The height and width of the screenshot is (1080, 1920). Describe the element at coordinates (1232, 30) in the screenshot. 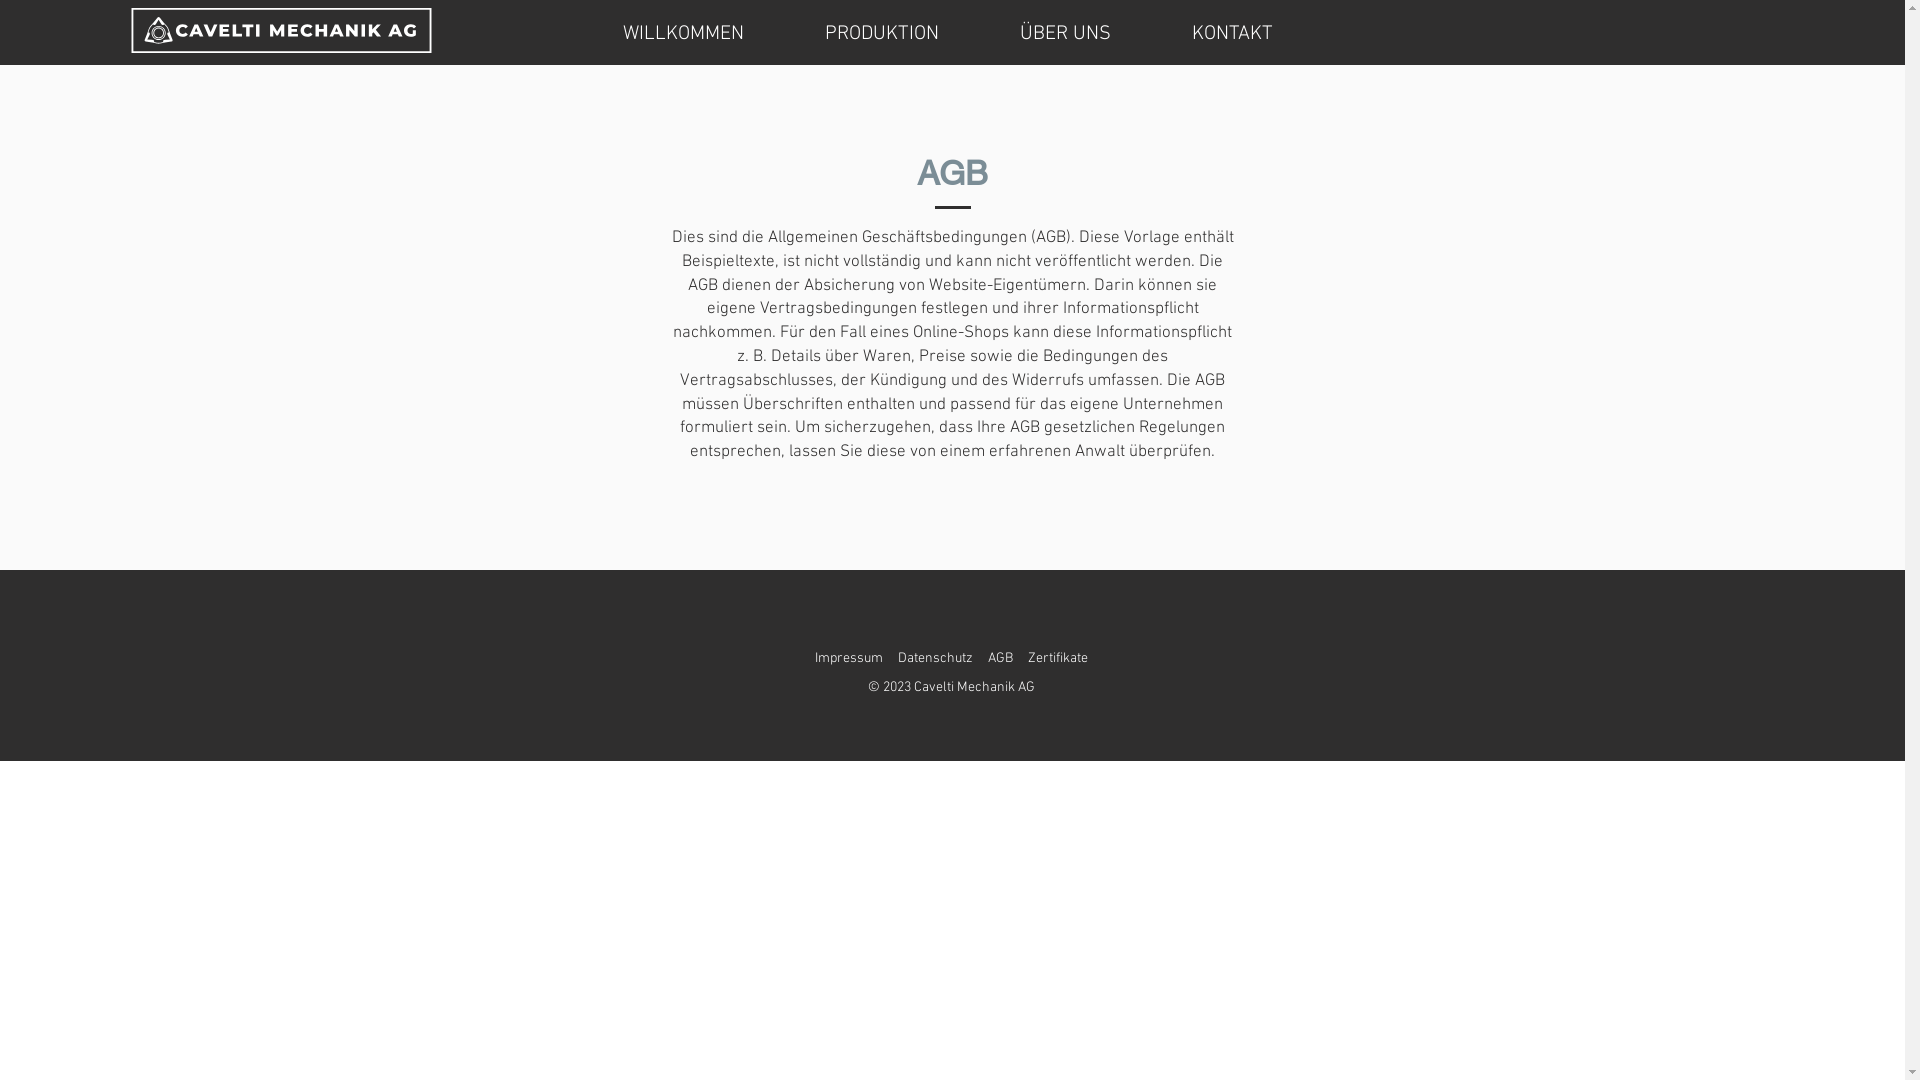

I see `KONTAKT` at that location.